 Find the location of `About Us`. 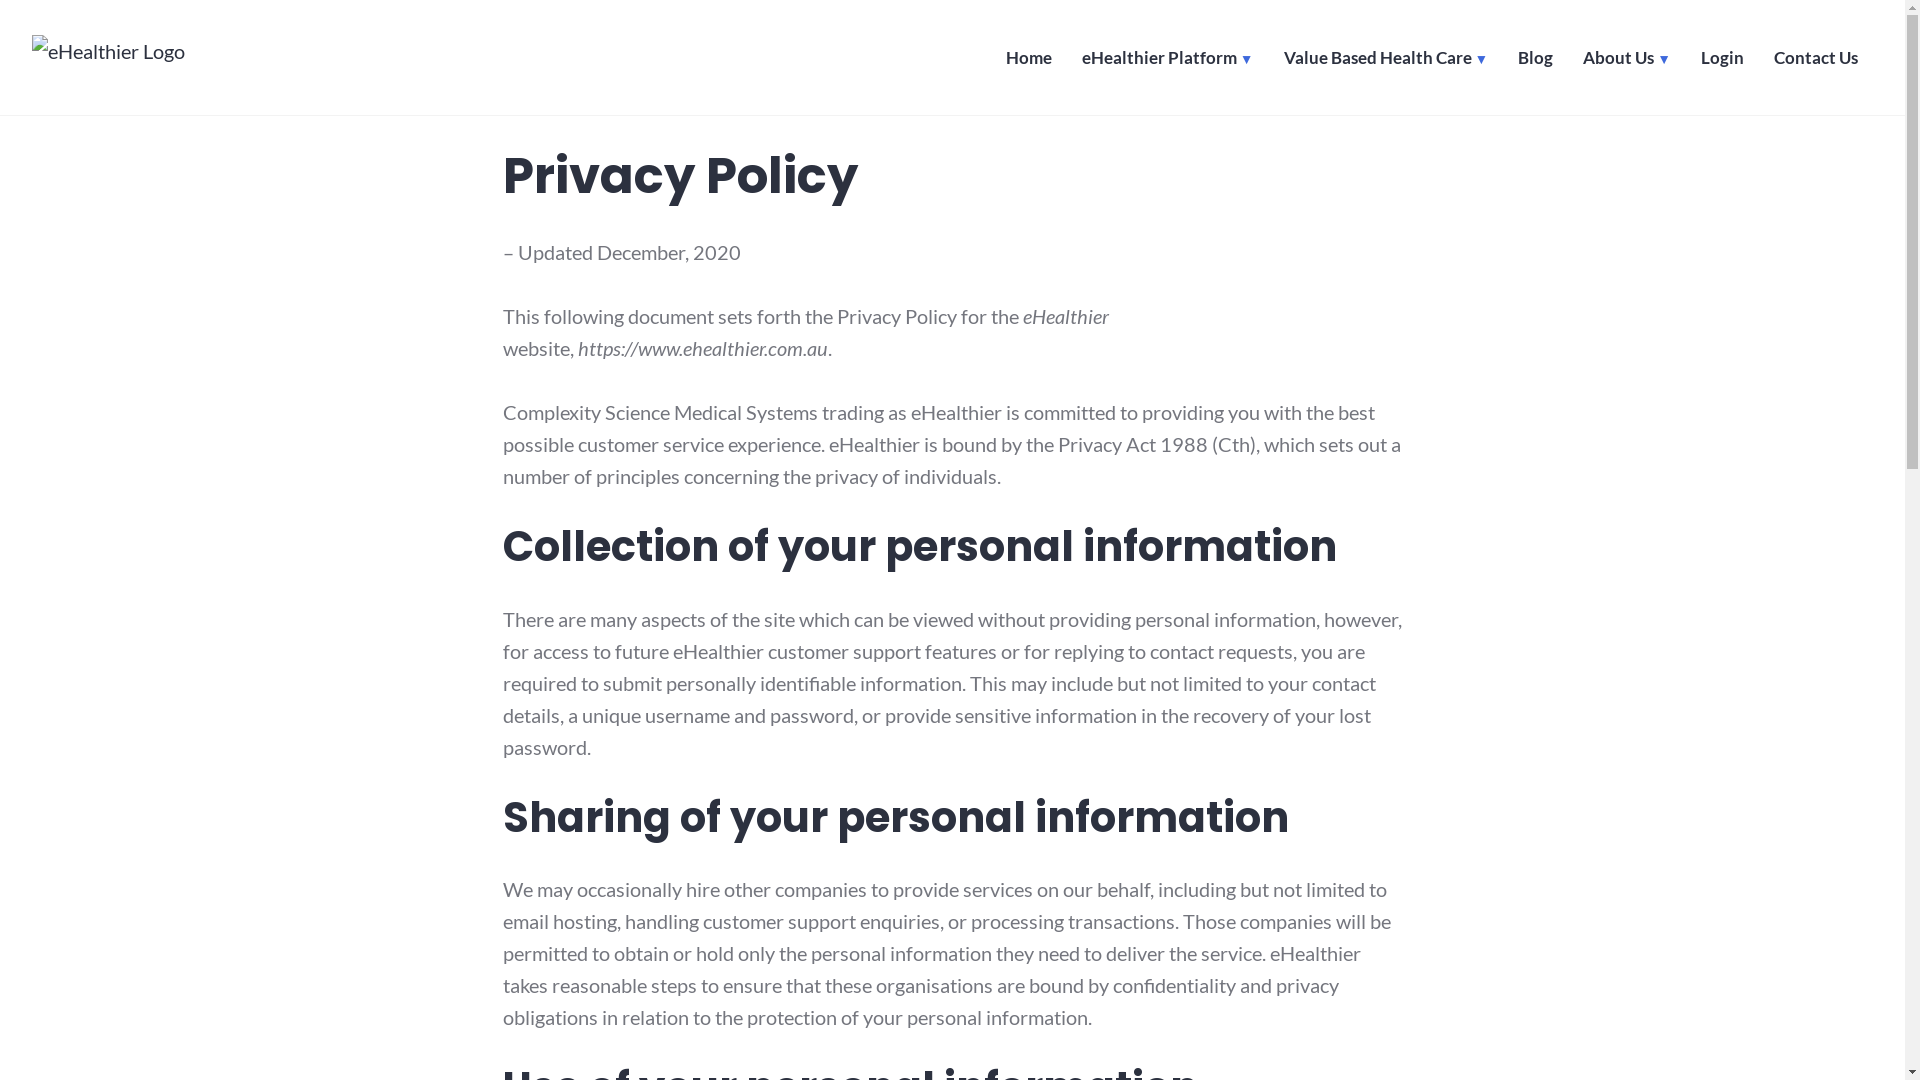

About Us is located at coordinates (1627, 62).